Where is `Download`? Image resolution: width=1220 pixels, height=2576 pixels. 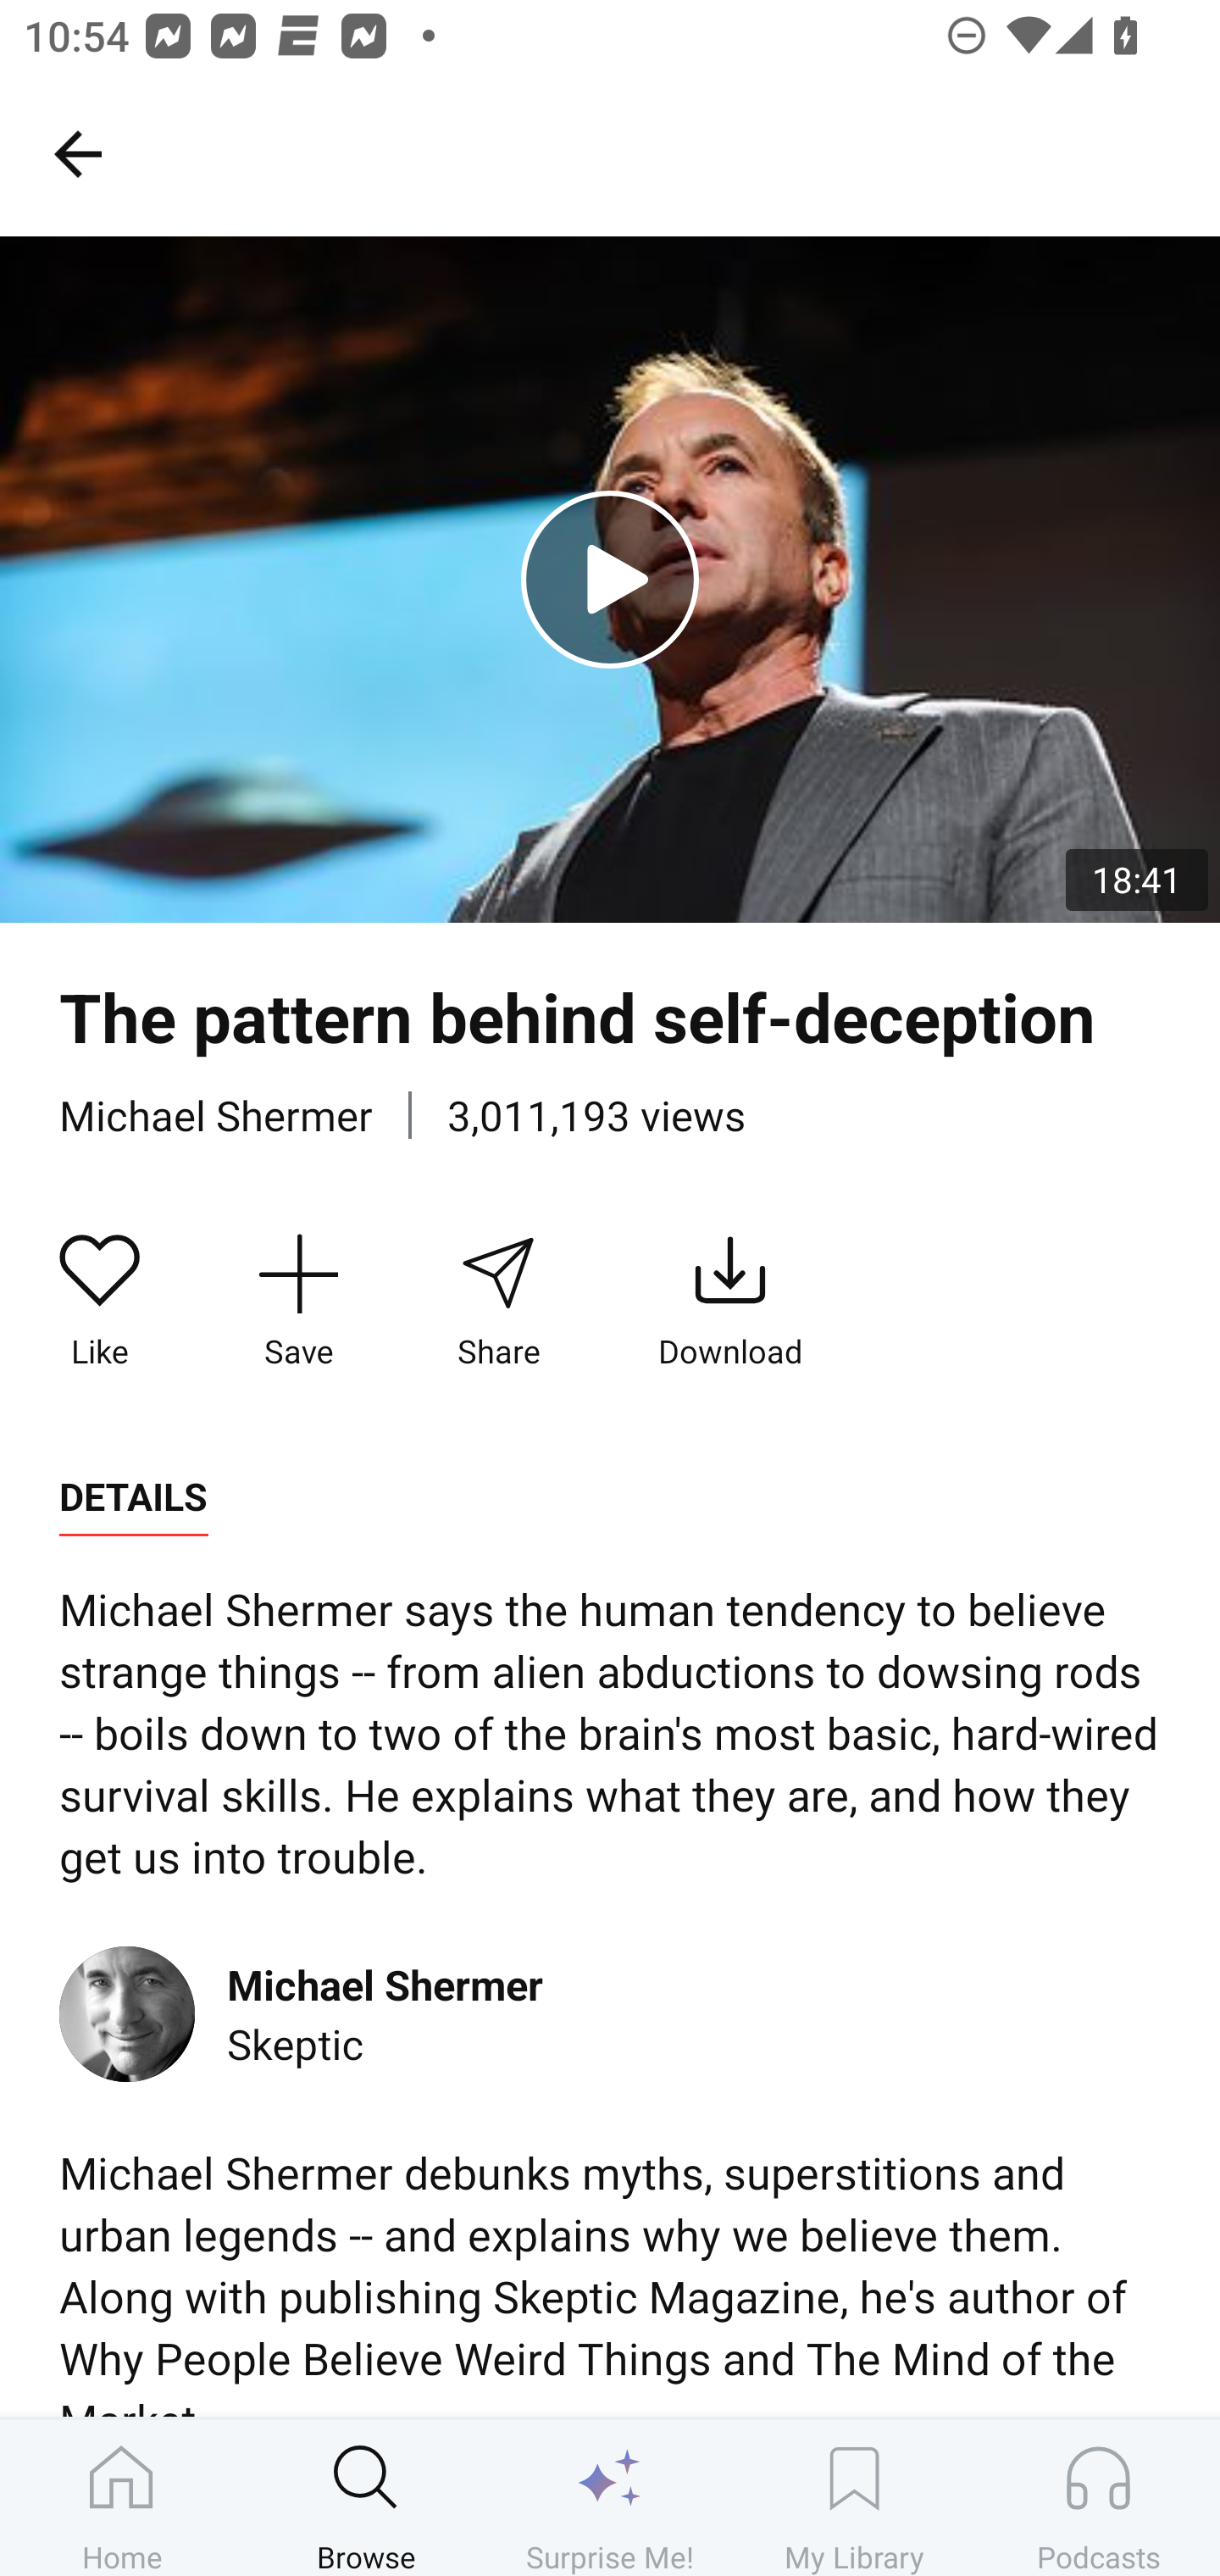 Download is located at coordinates (730, 1303).